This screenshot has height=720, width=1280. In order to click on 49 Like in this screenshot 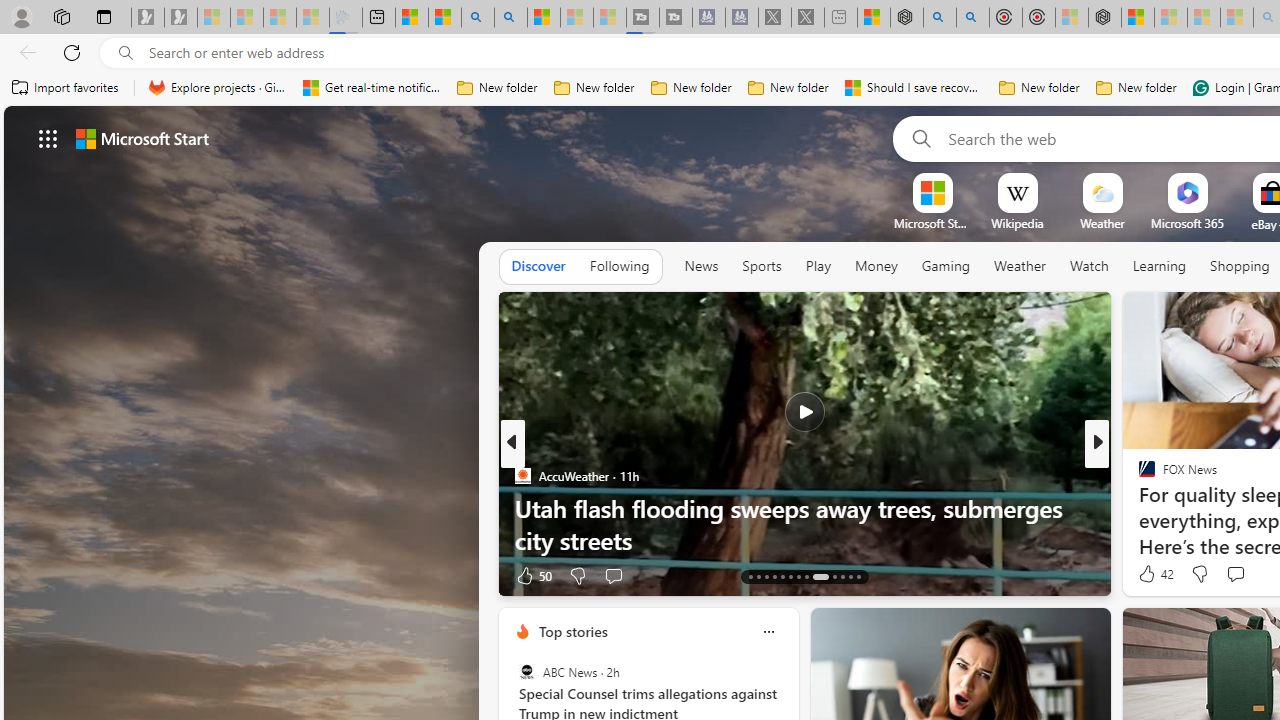, I will do `click(1149, 574)`.